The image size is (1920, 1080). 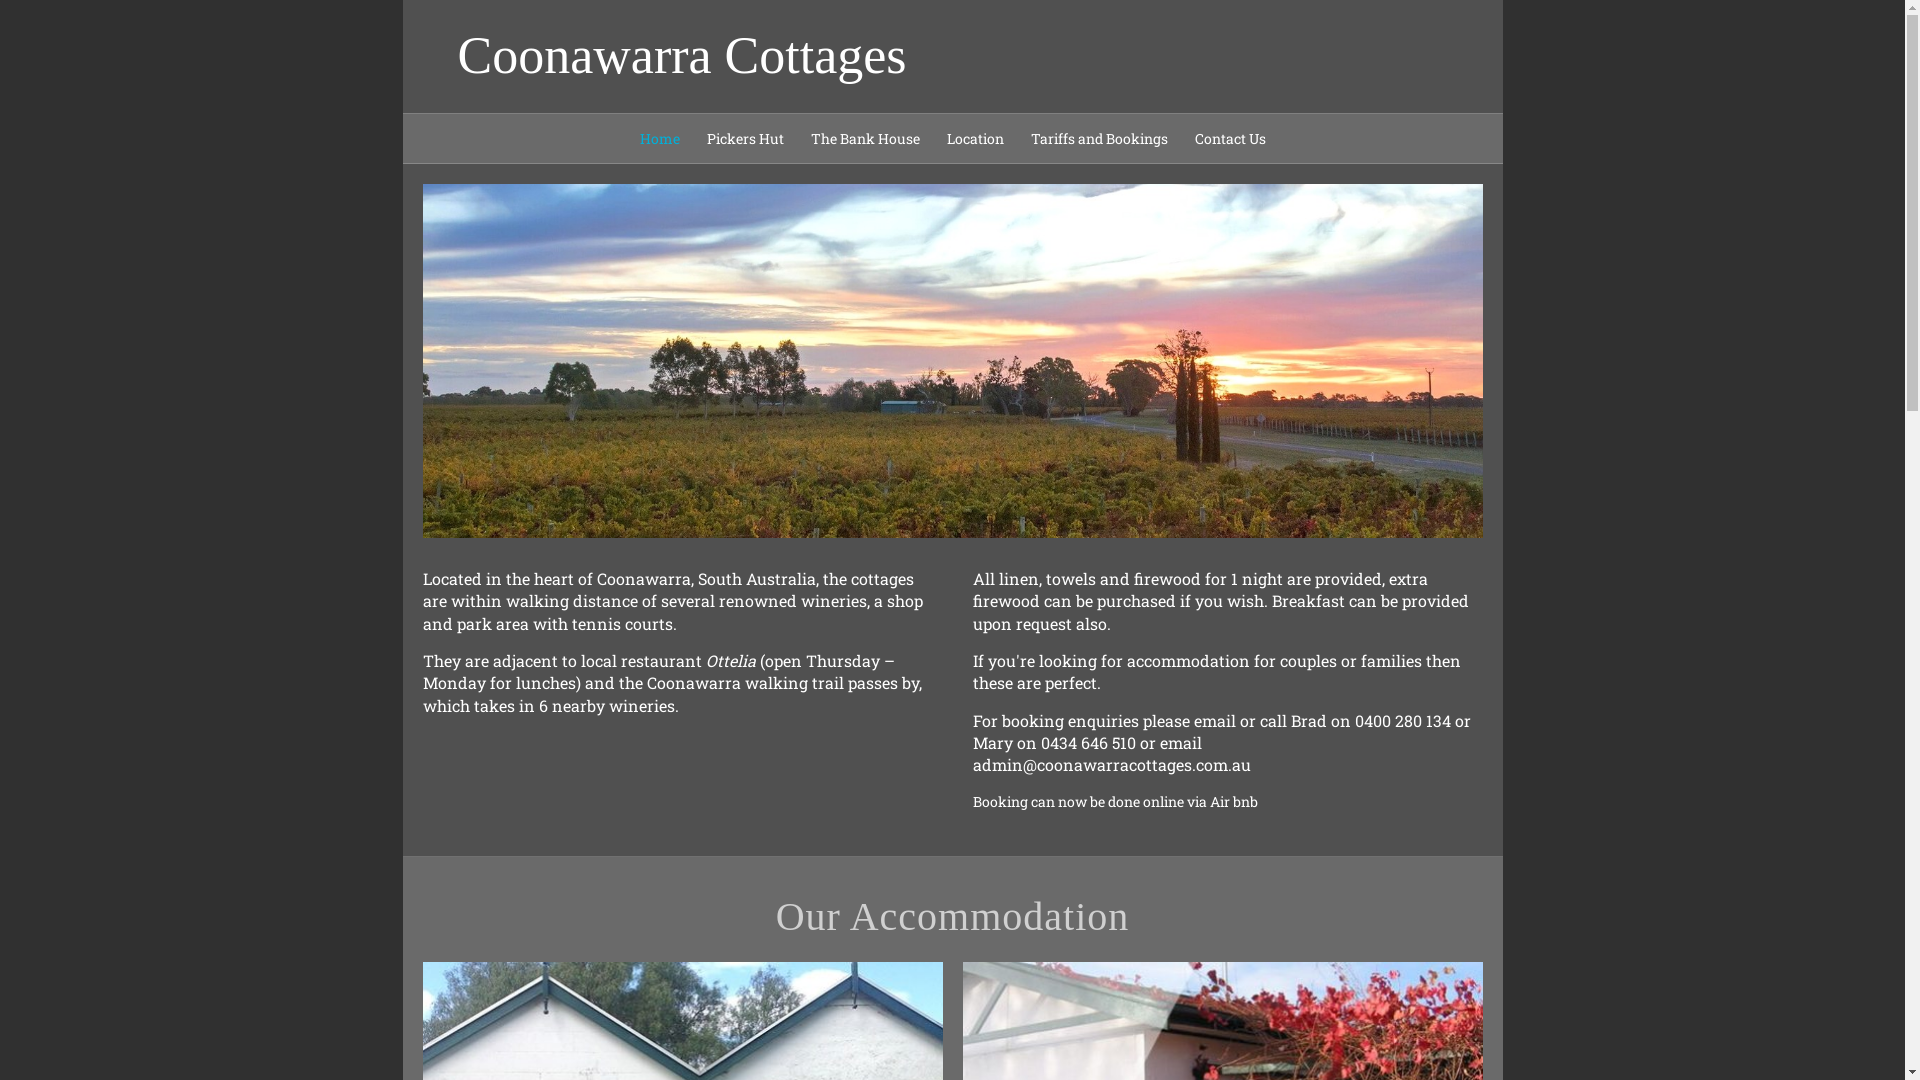 I want to click on The Bank House, so click(x=864, y=139).